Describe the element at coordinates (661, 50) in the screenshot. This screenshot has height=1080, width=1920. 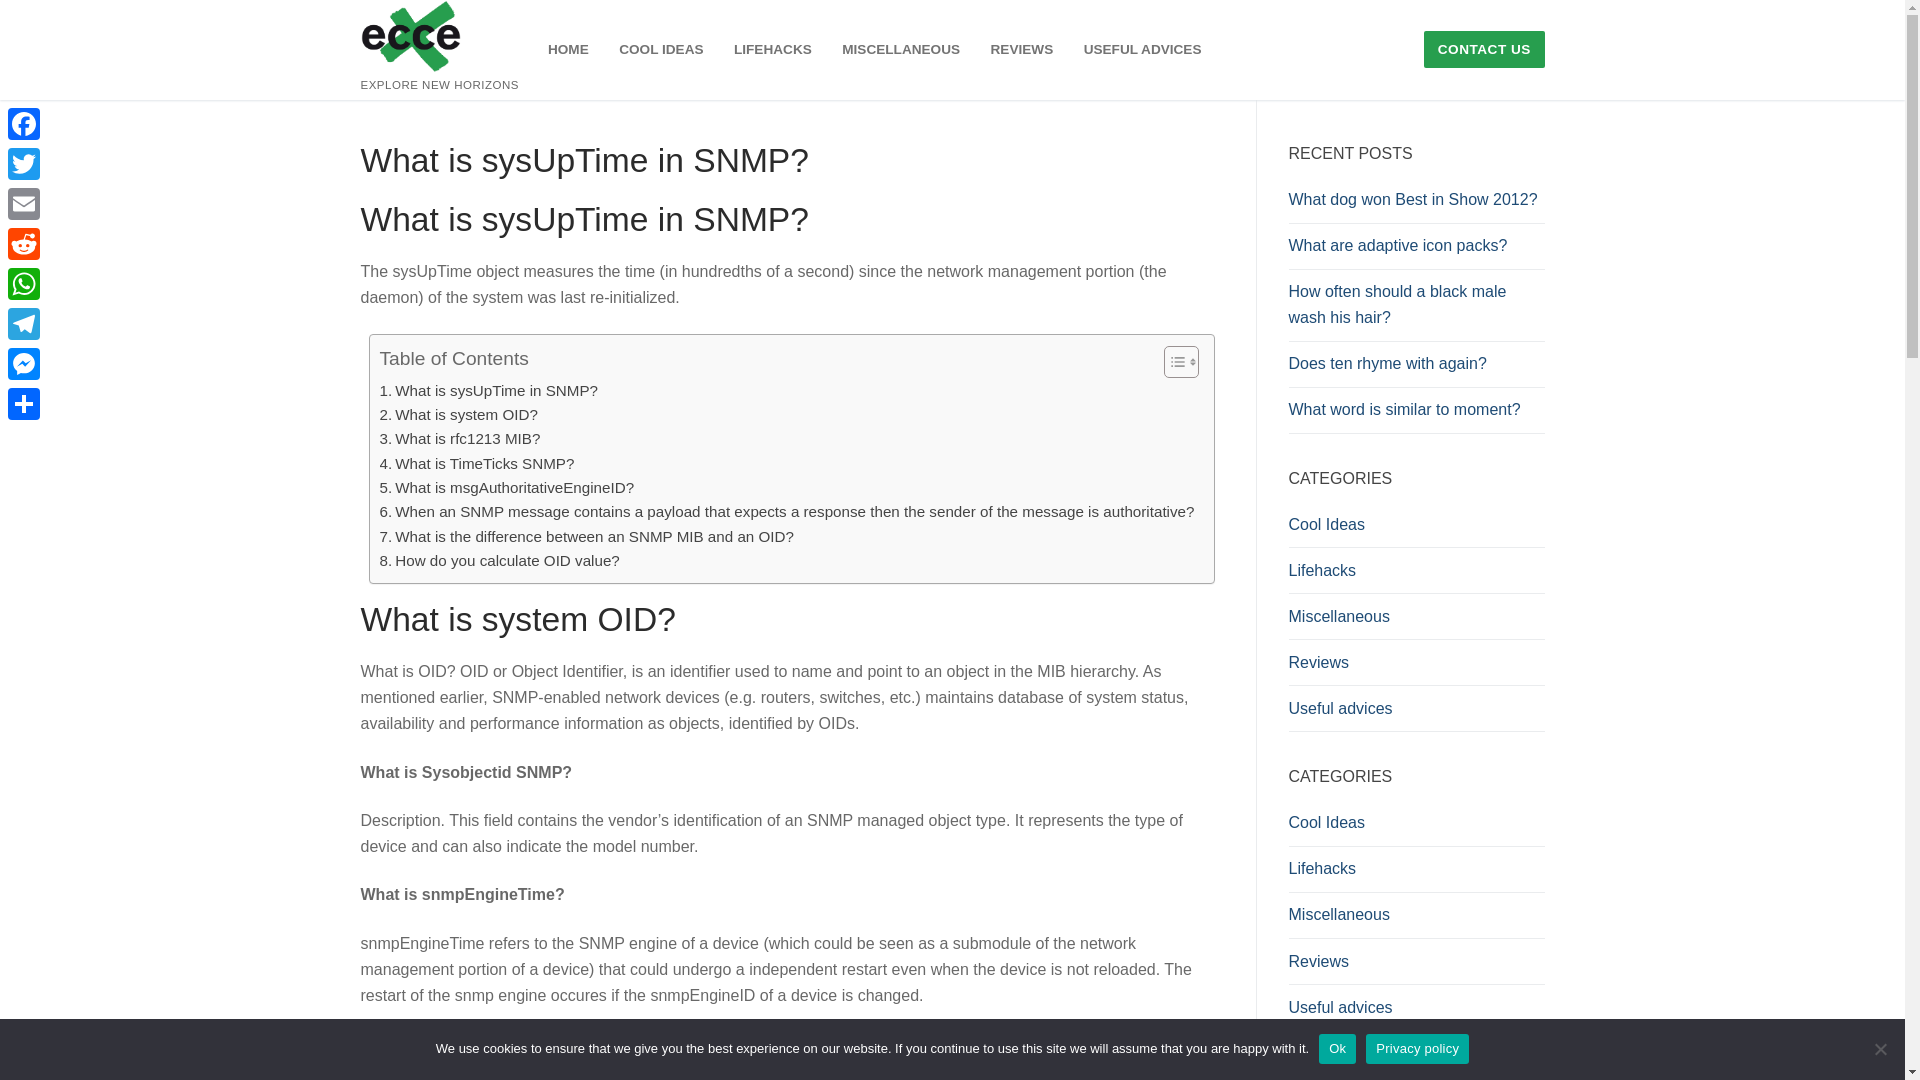
I see `COOL IDEAS` at that location.